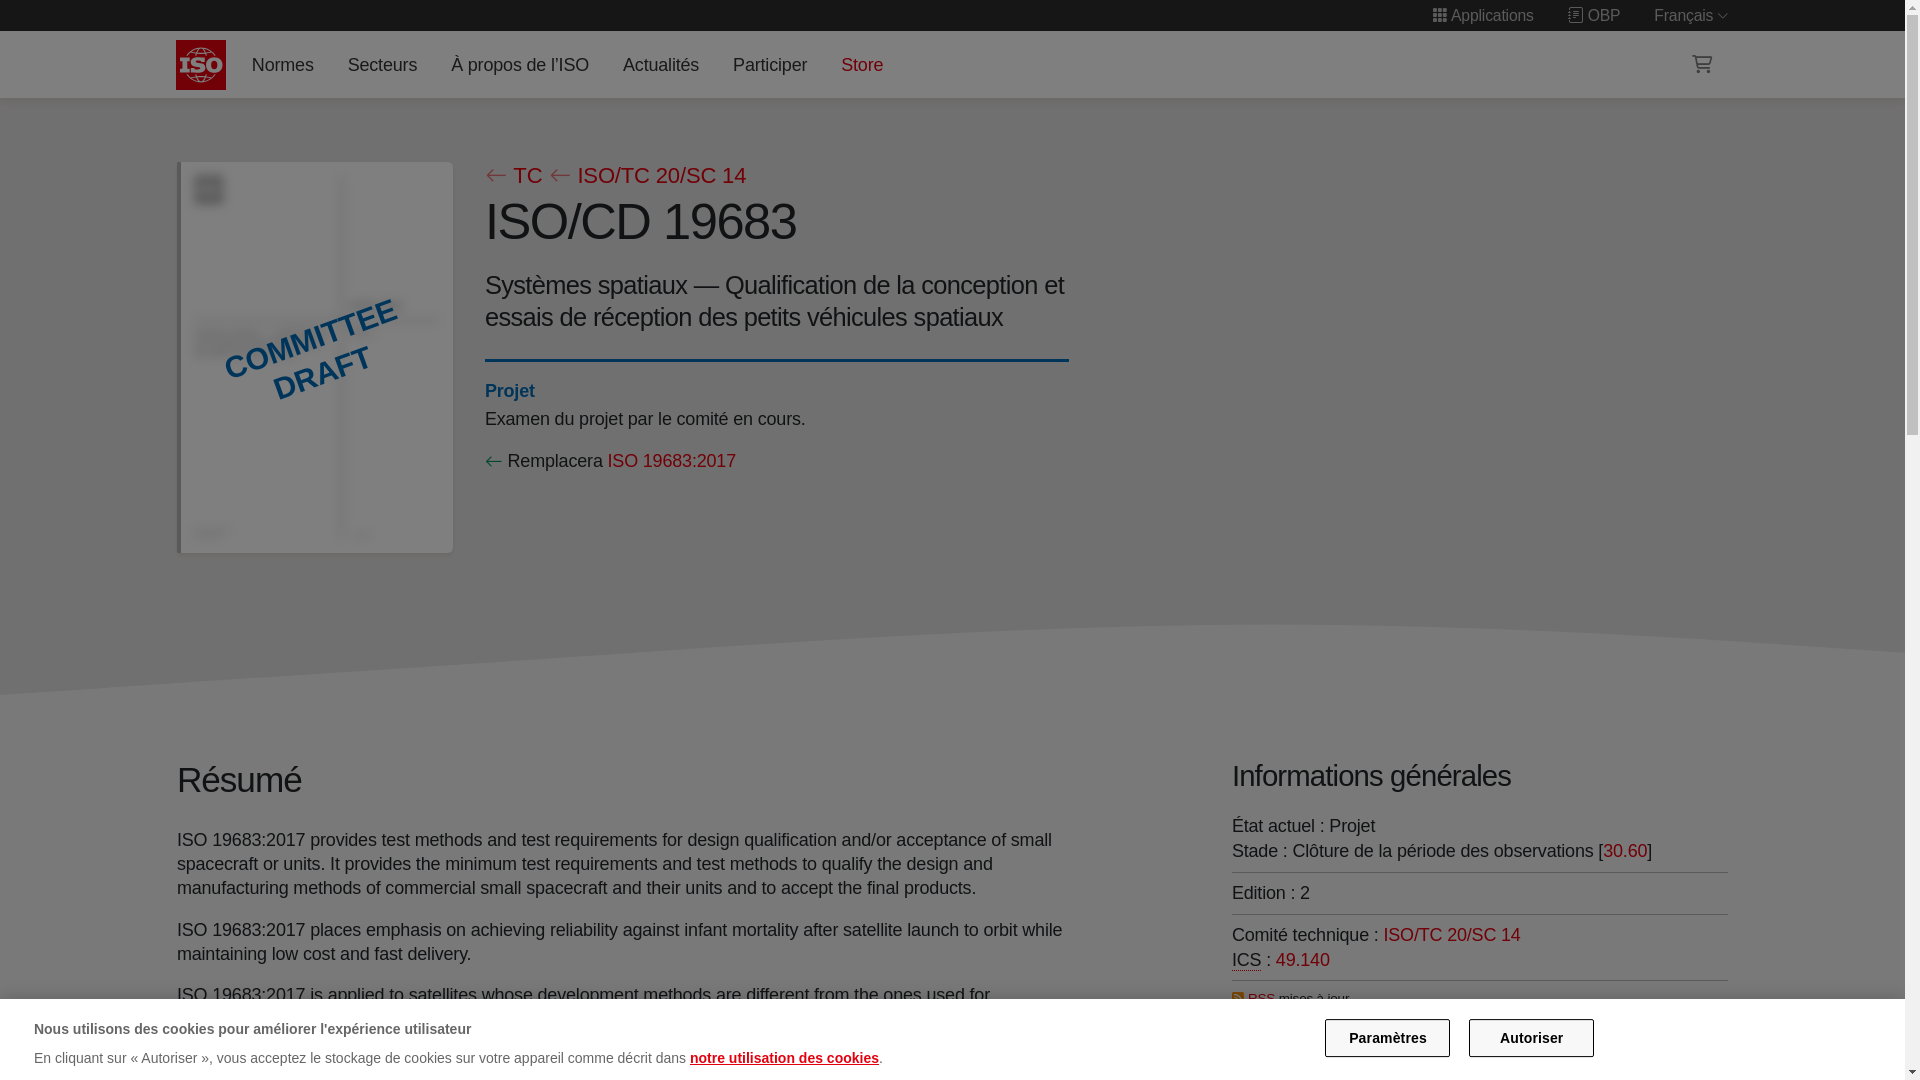 The width and height of the screenshot is (1920, 1080). What do you see at coordinates (670, 460) in the screenshot?
I see `ISO 19683:2017` at bounding box center [670, 460].